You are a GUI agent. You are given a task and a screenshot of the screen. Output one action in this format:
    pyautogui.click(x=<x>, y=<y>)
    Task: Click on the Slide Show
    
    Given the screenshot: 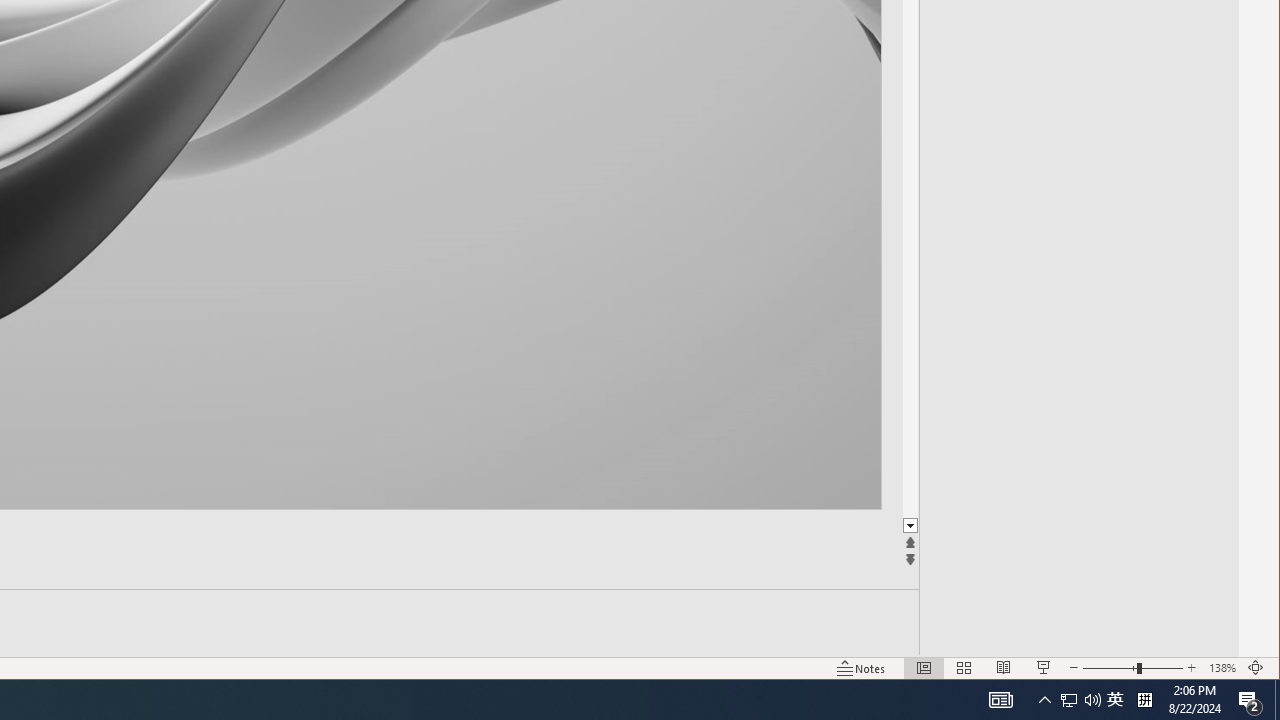 What is the action you would take?
    pyautogui.click(x=1069, y=700)
    